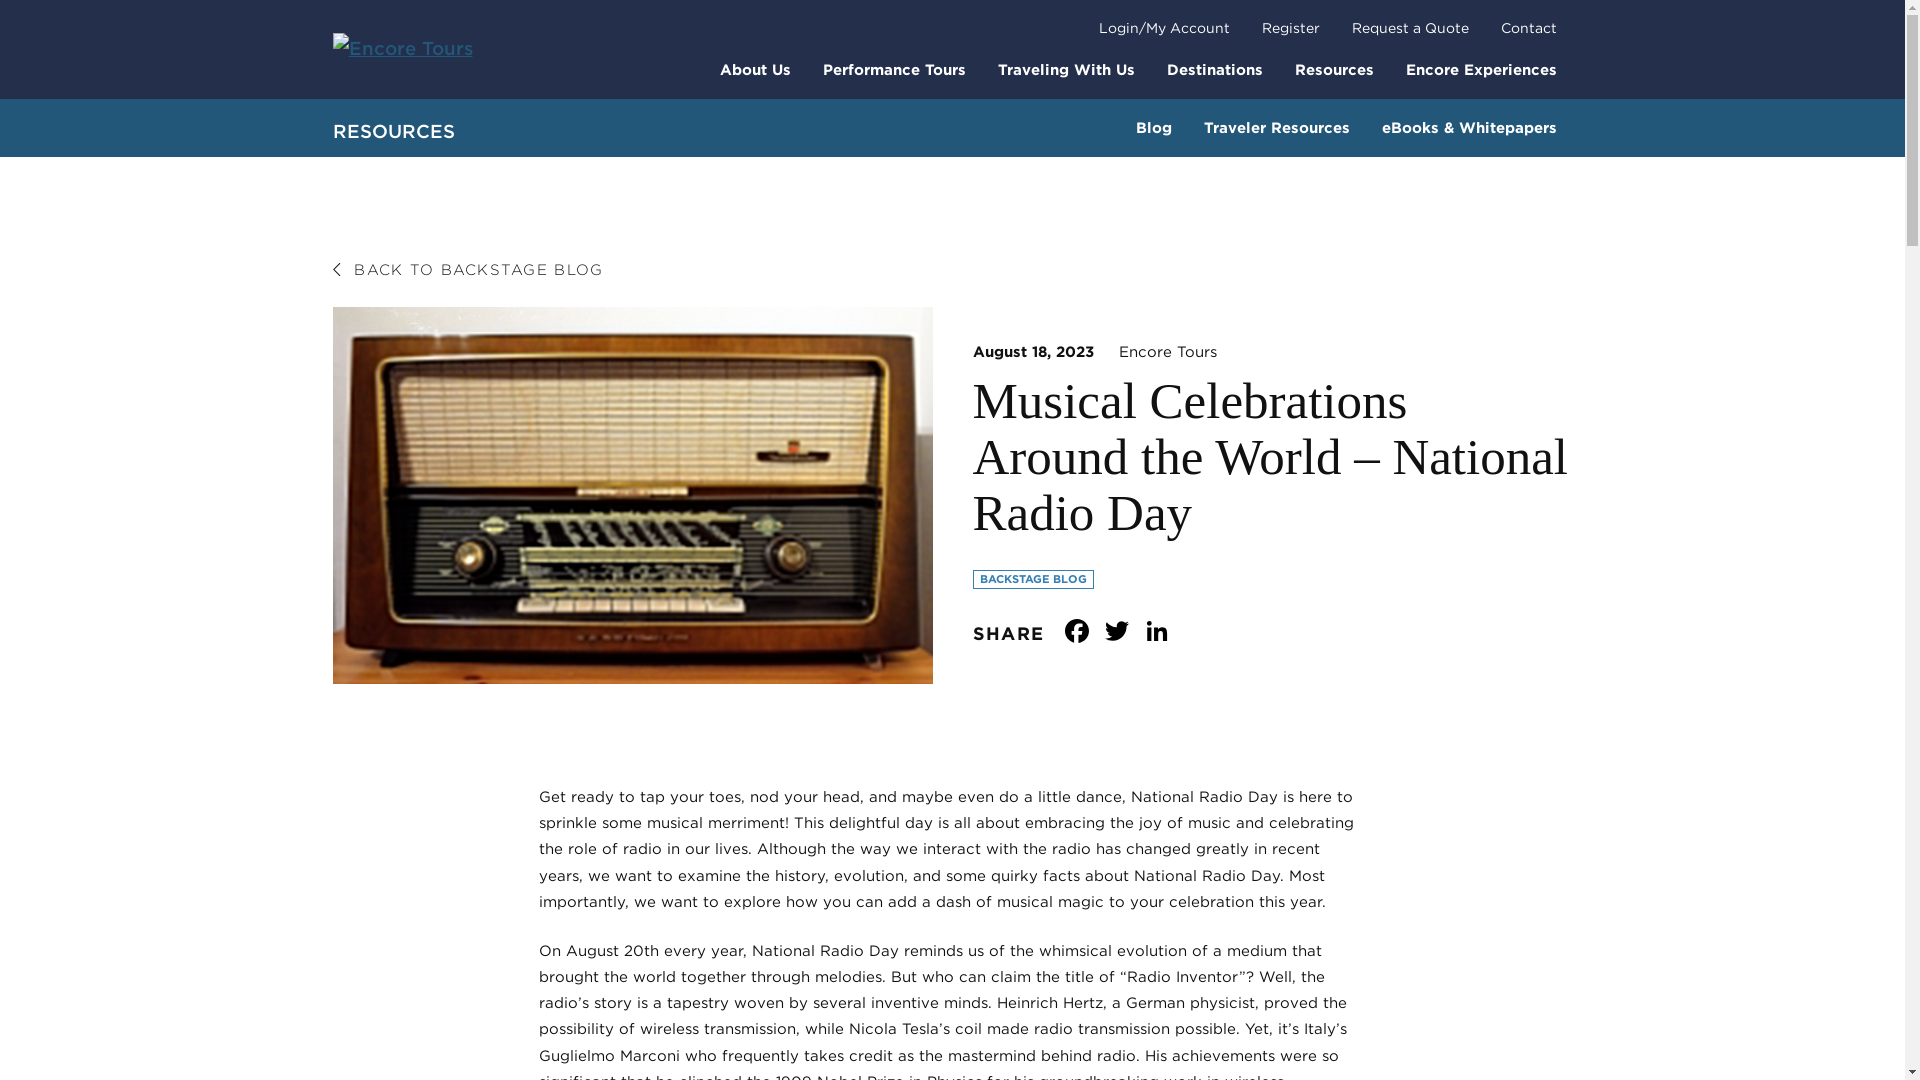  Describe the element at coordinates (1528, 28) in the screenshot. I see `Contact` at that location.